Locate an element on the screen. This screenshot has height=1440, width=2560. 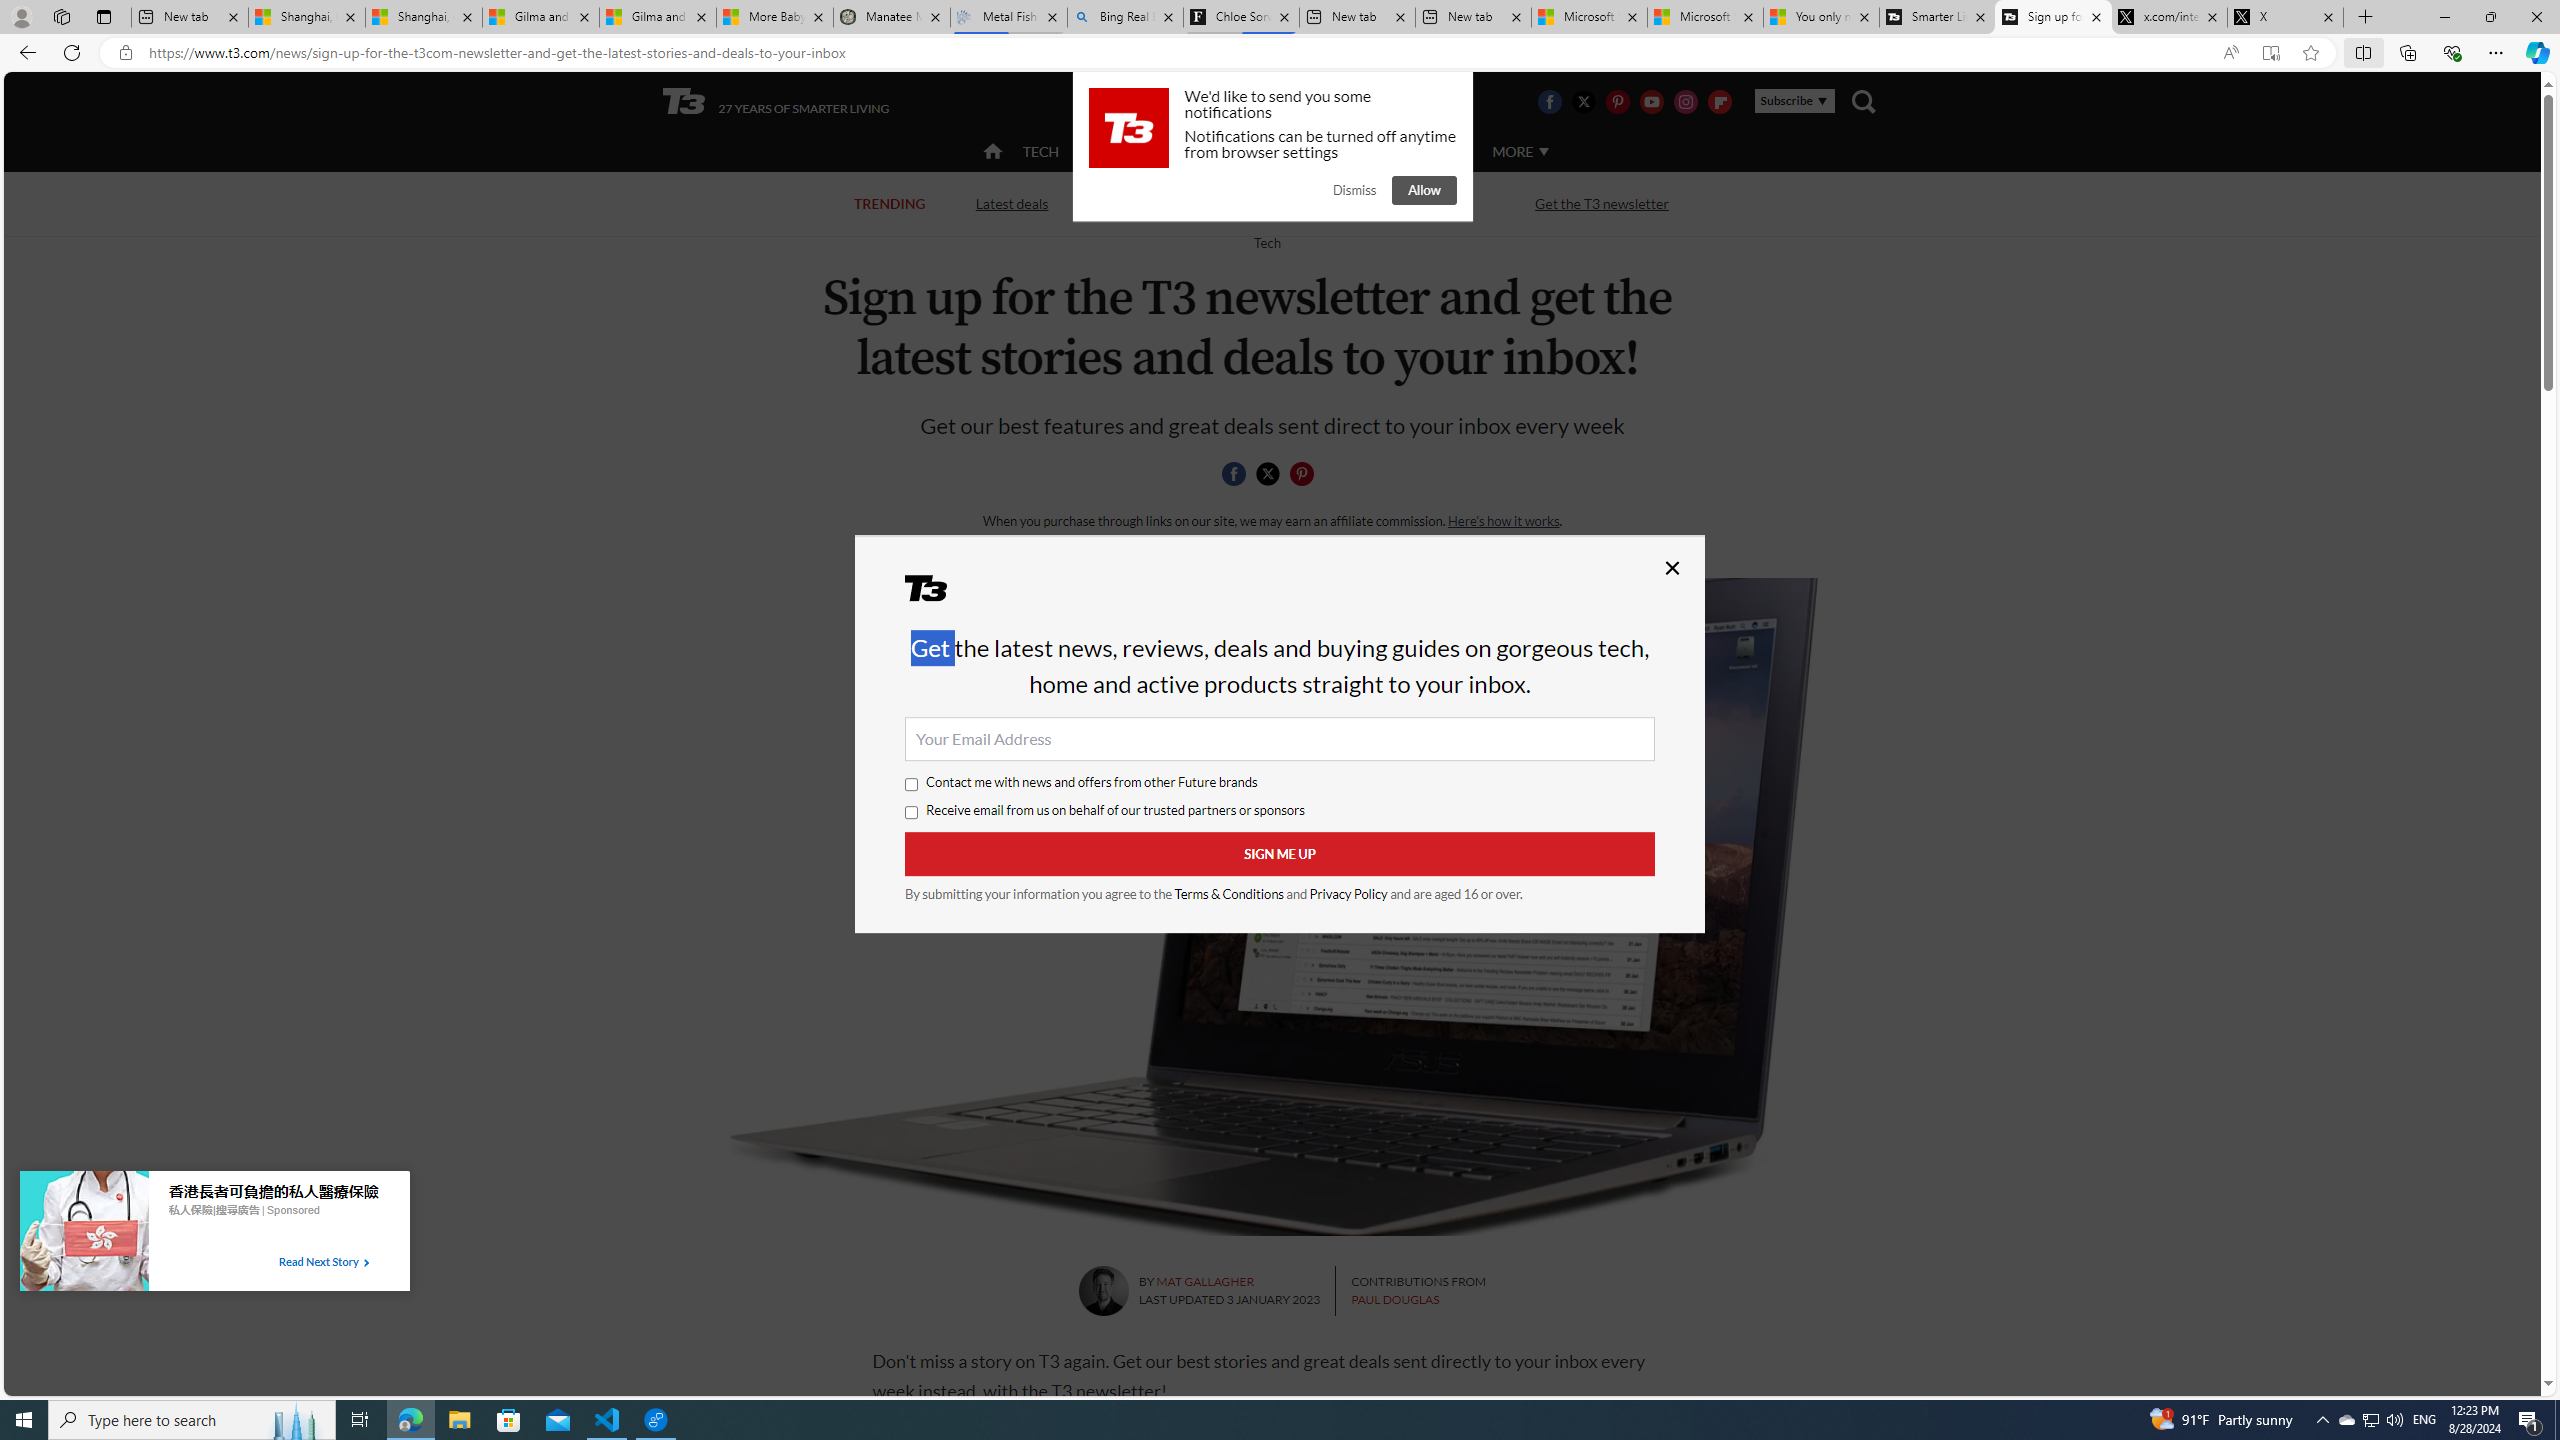
ACTIVE is located at coordinates (1124, 152).